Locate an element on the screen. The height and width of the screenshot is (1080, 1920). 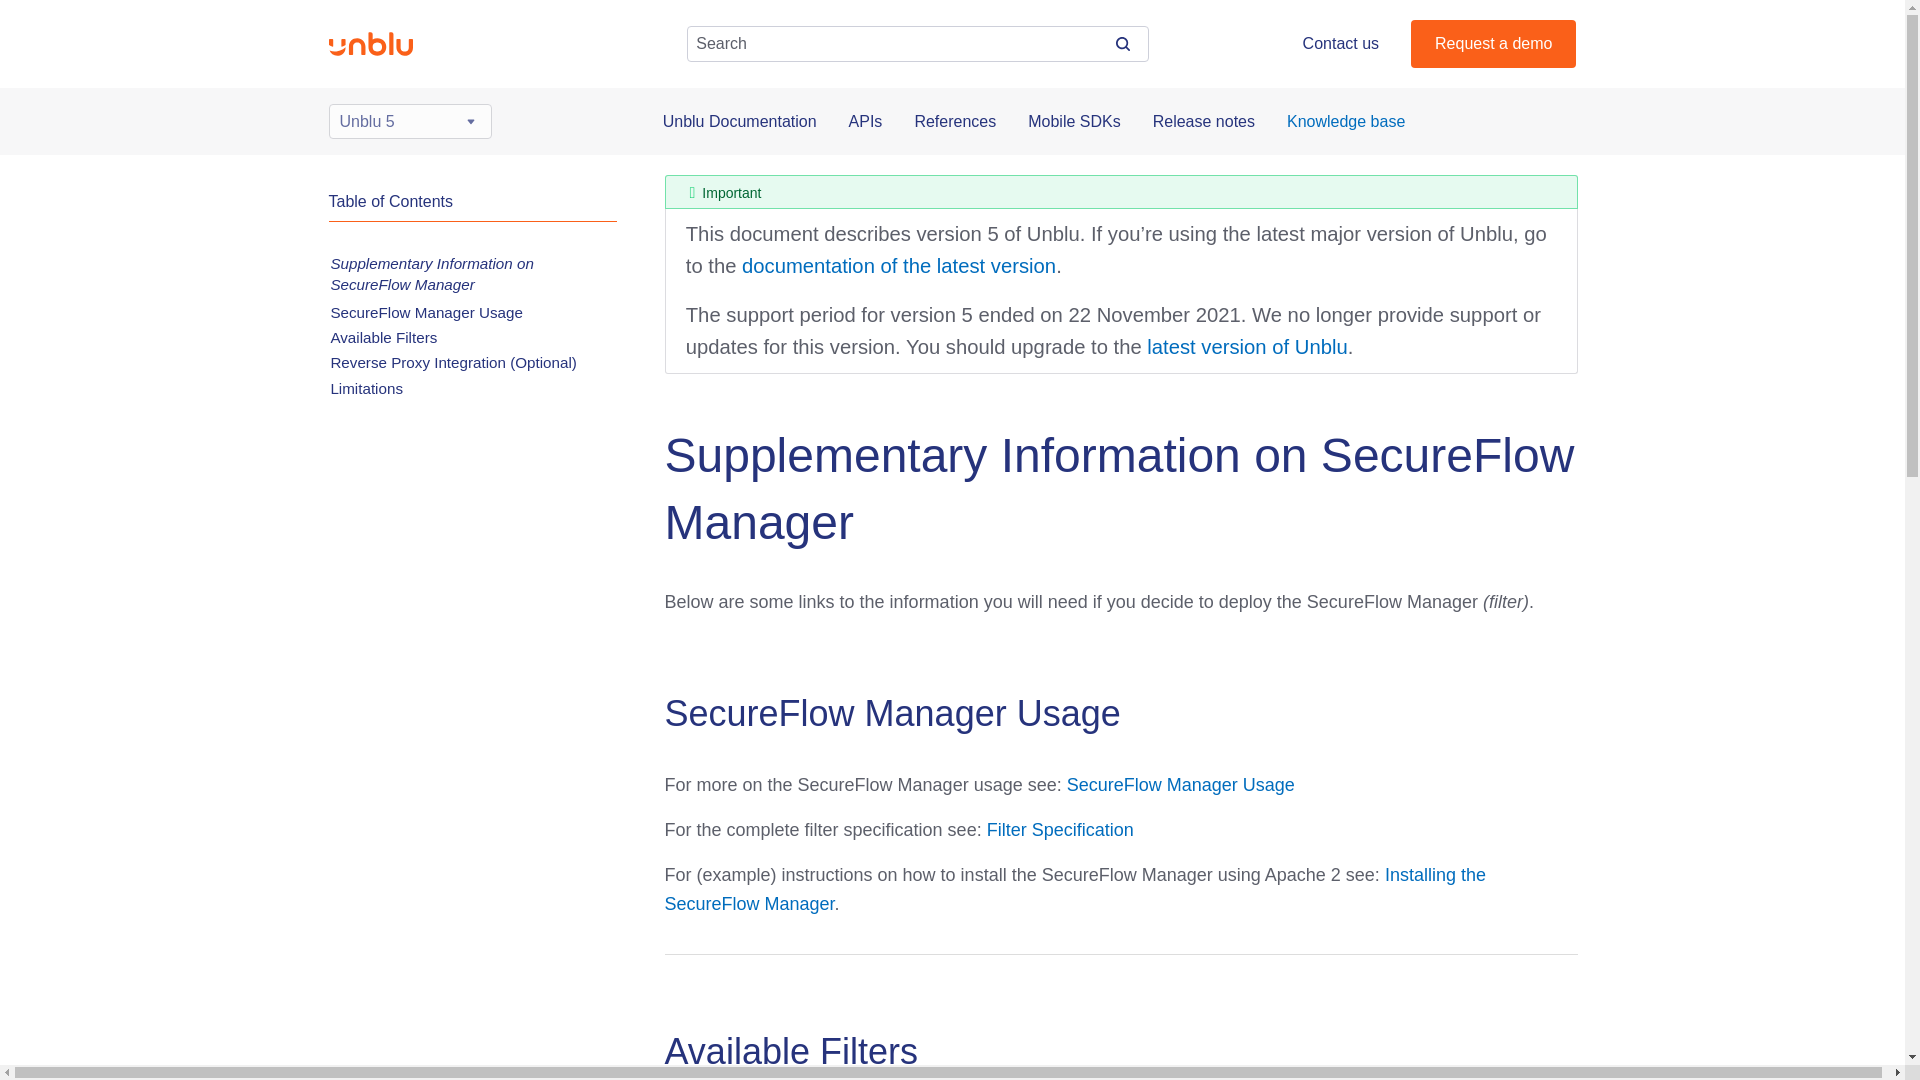
Available Filters is located at coordinates (384, 337).